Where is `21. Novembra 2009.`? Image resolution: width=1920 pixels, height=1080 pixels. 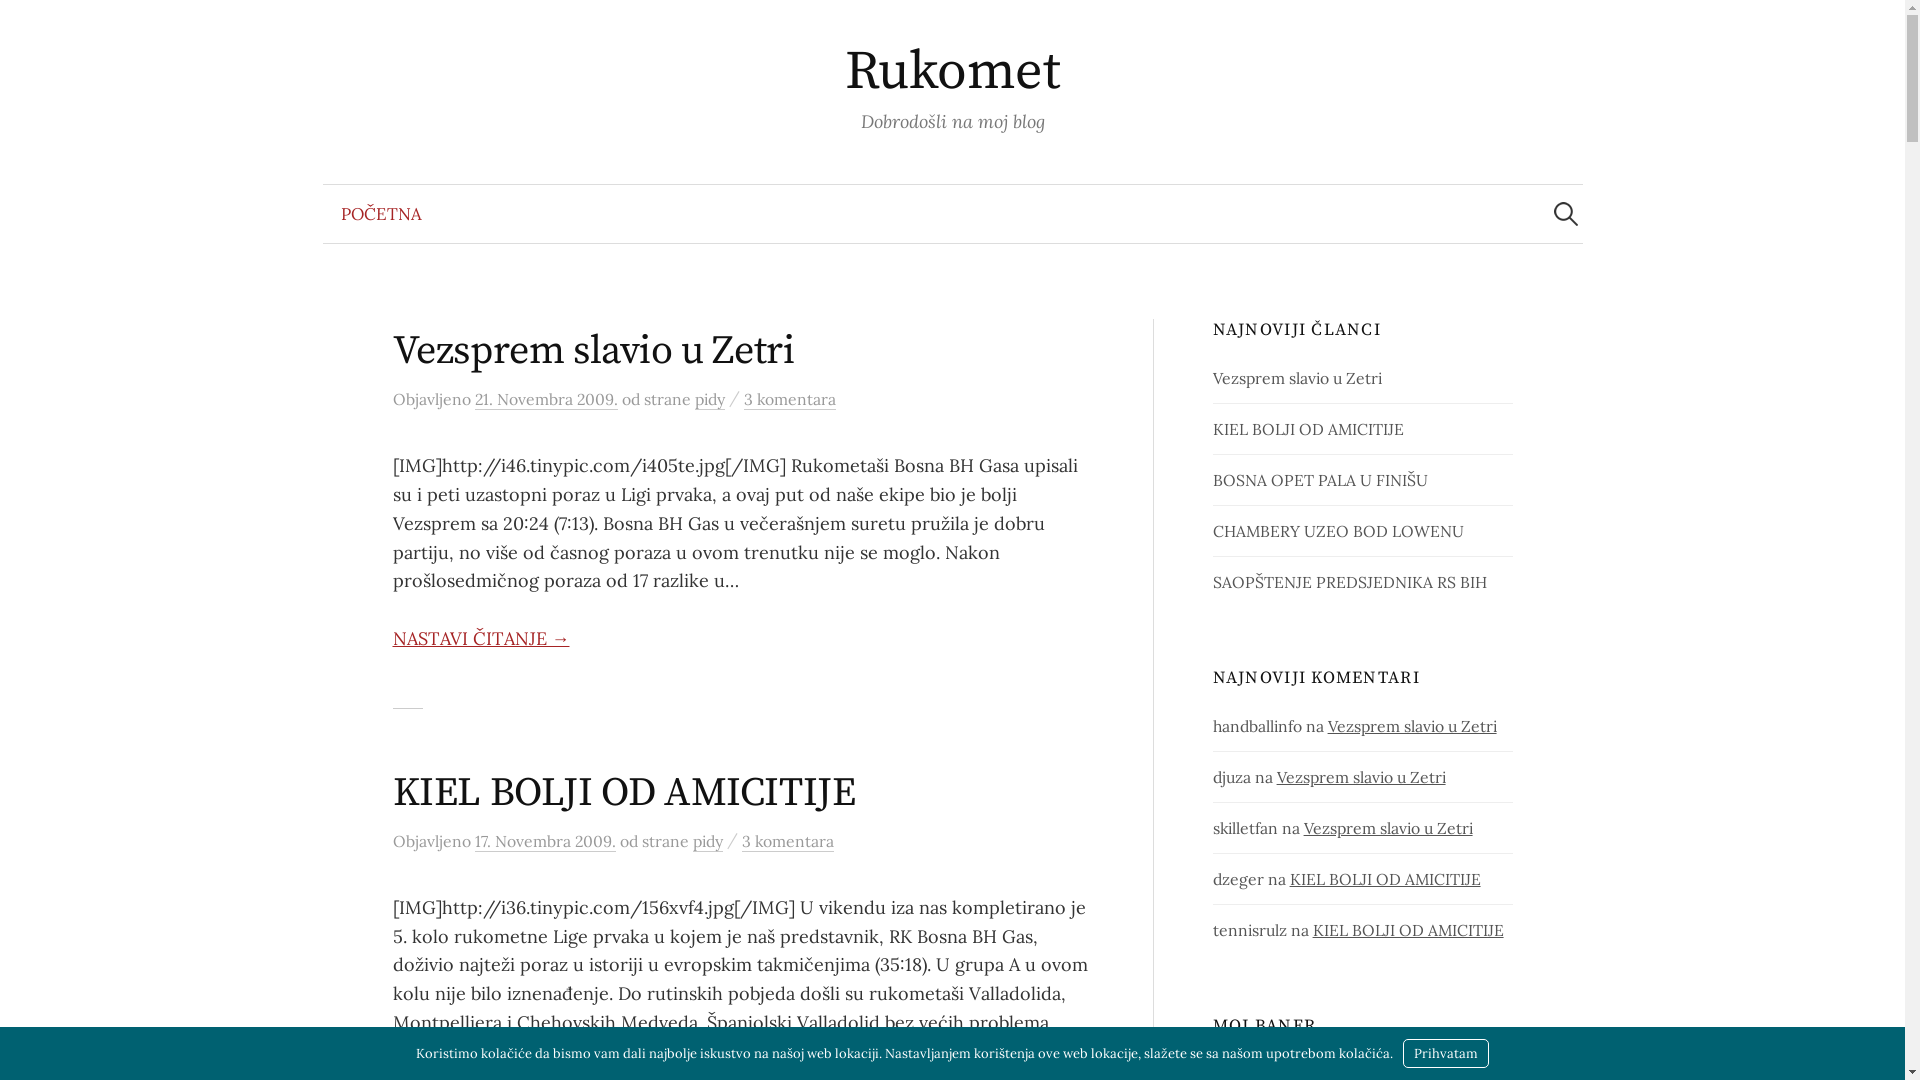
21. Novembra 2009. is located at coordinates (546, 400).